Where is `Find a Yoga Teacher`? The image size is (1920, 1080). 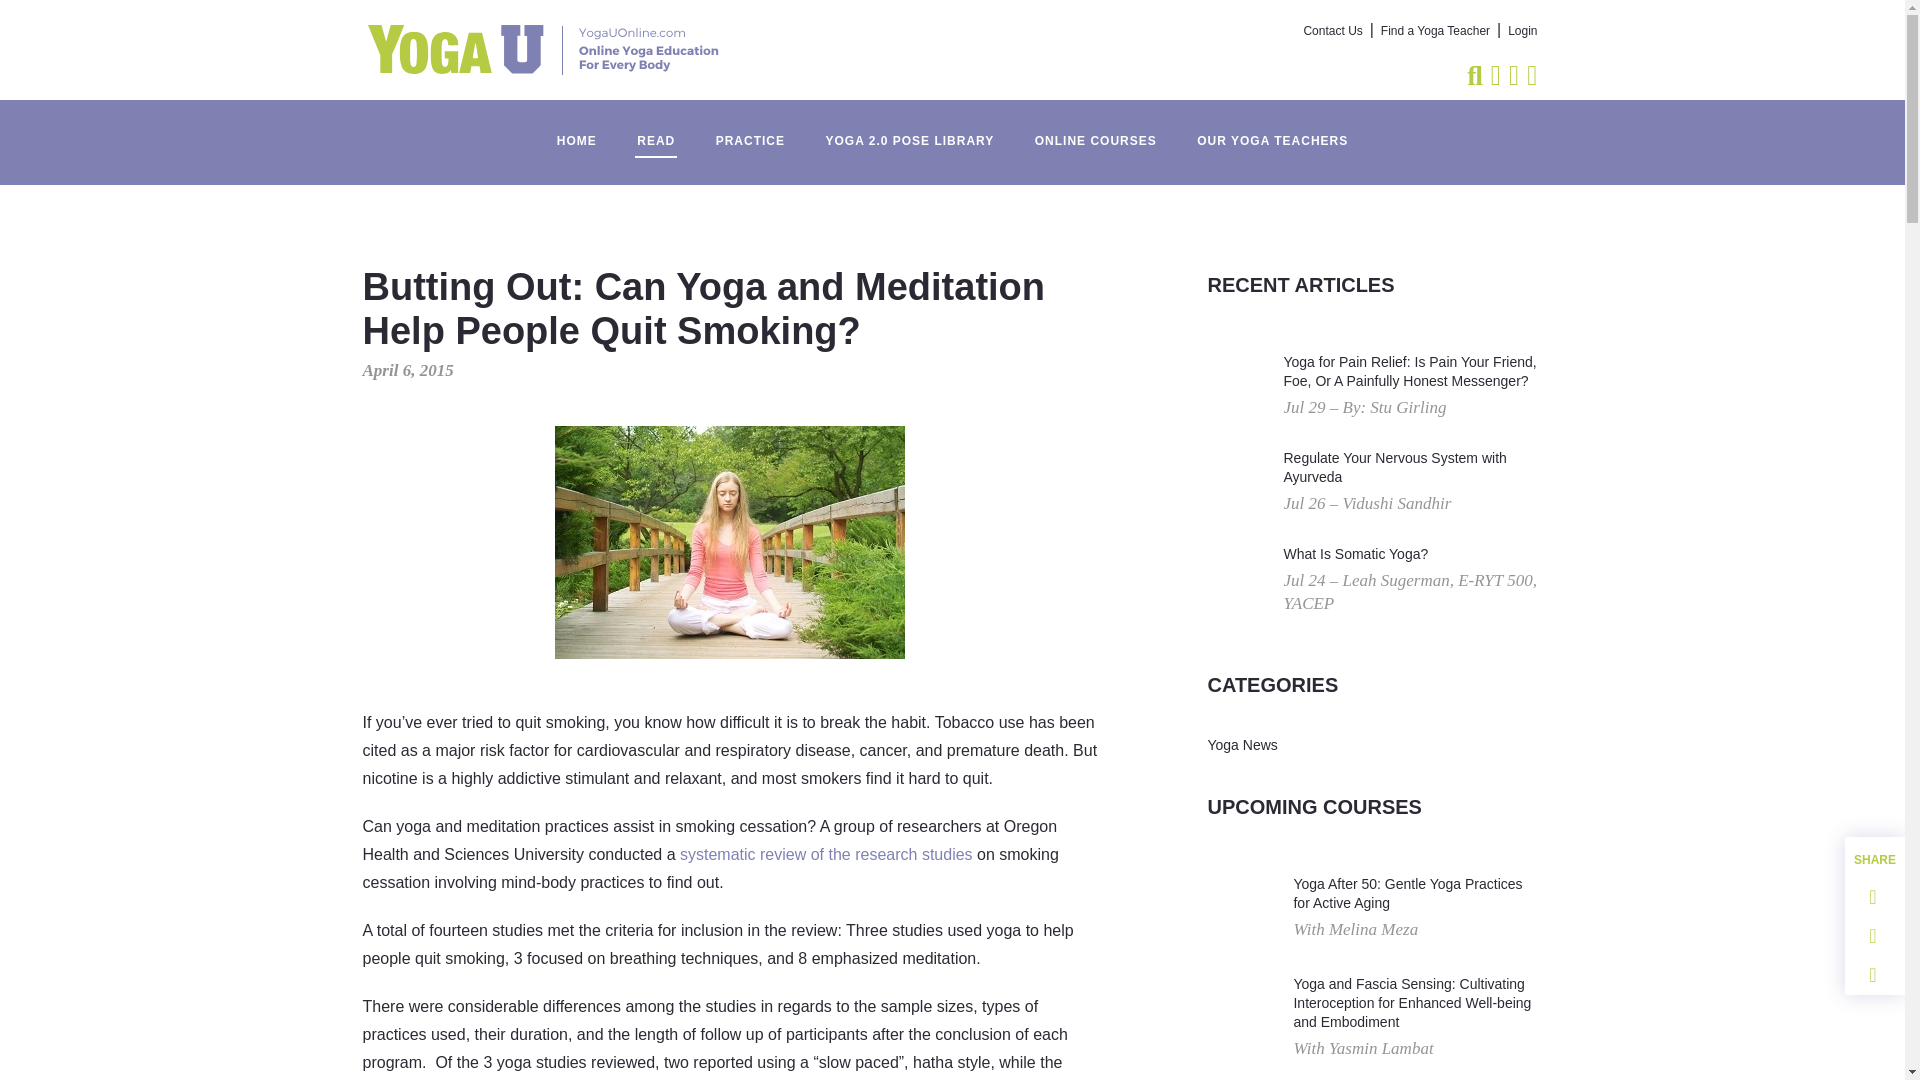 Find a Yoga Teacher is located at coordinates (1434, 31).